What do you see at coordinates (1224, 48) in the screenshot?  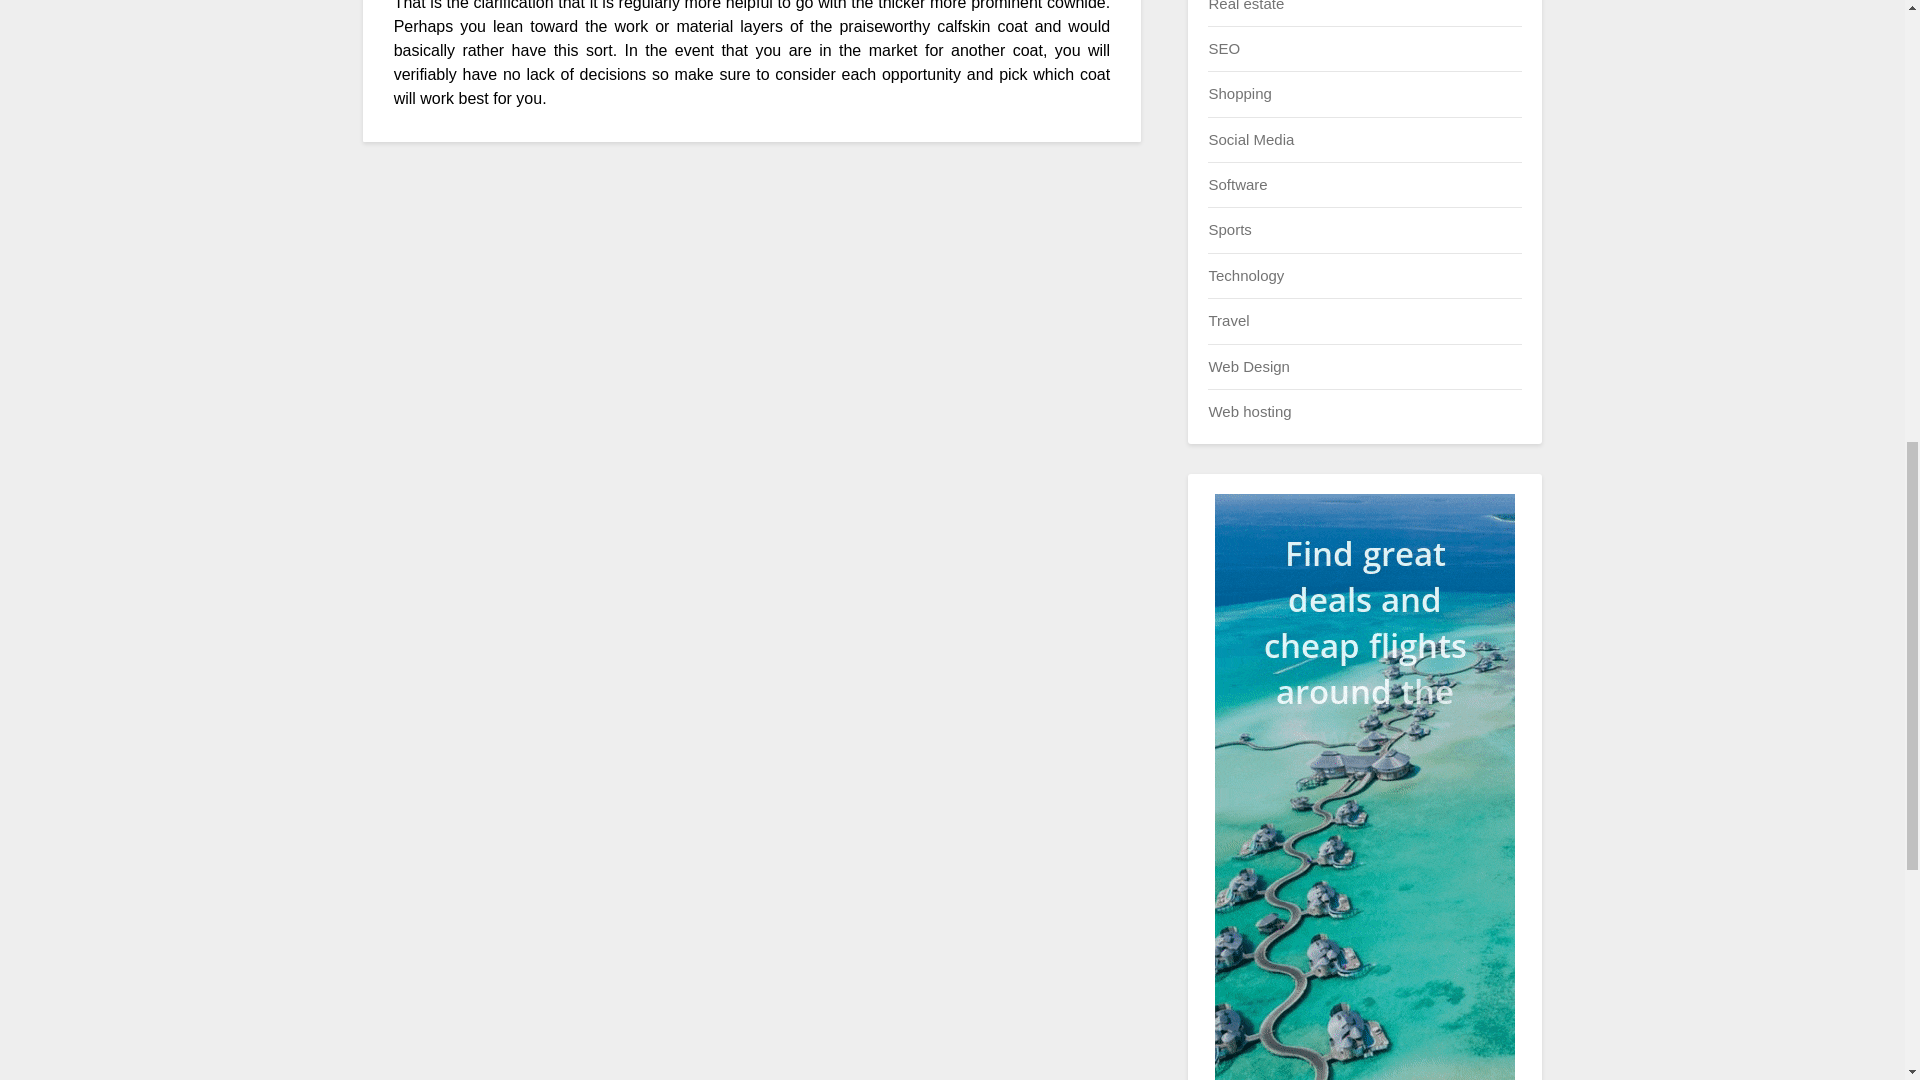 I see `SEO` at bounding box center [1224, 48].